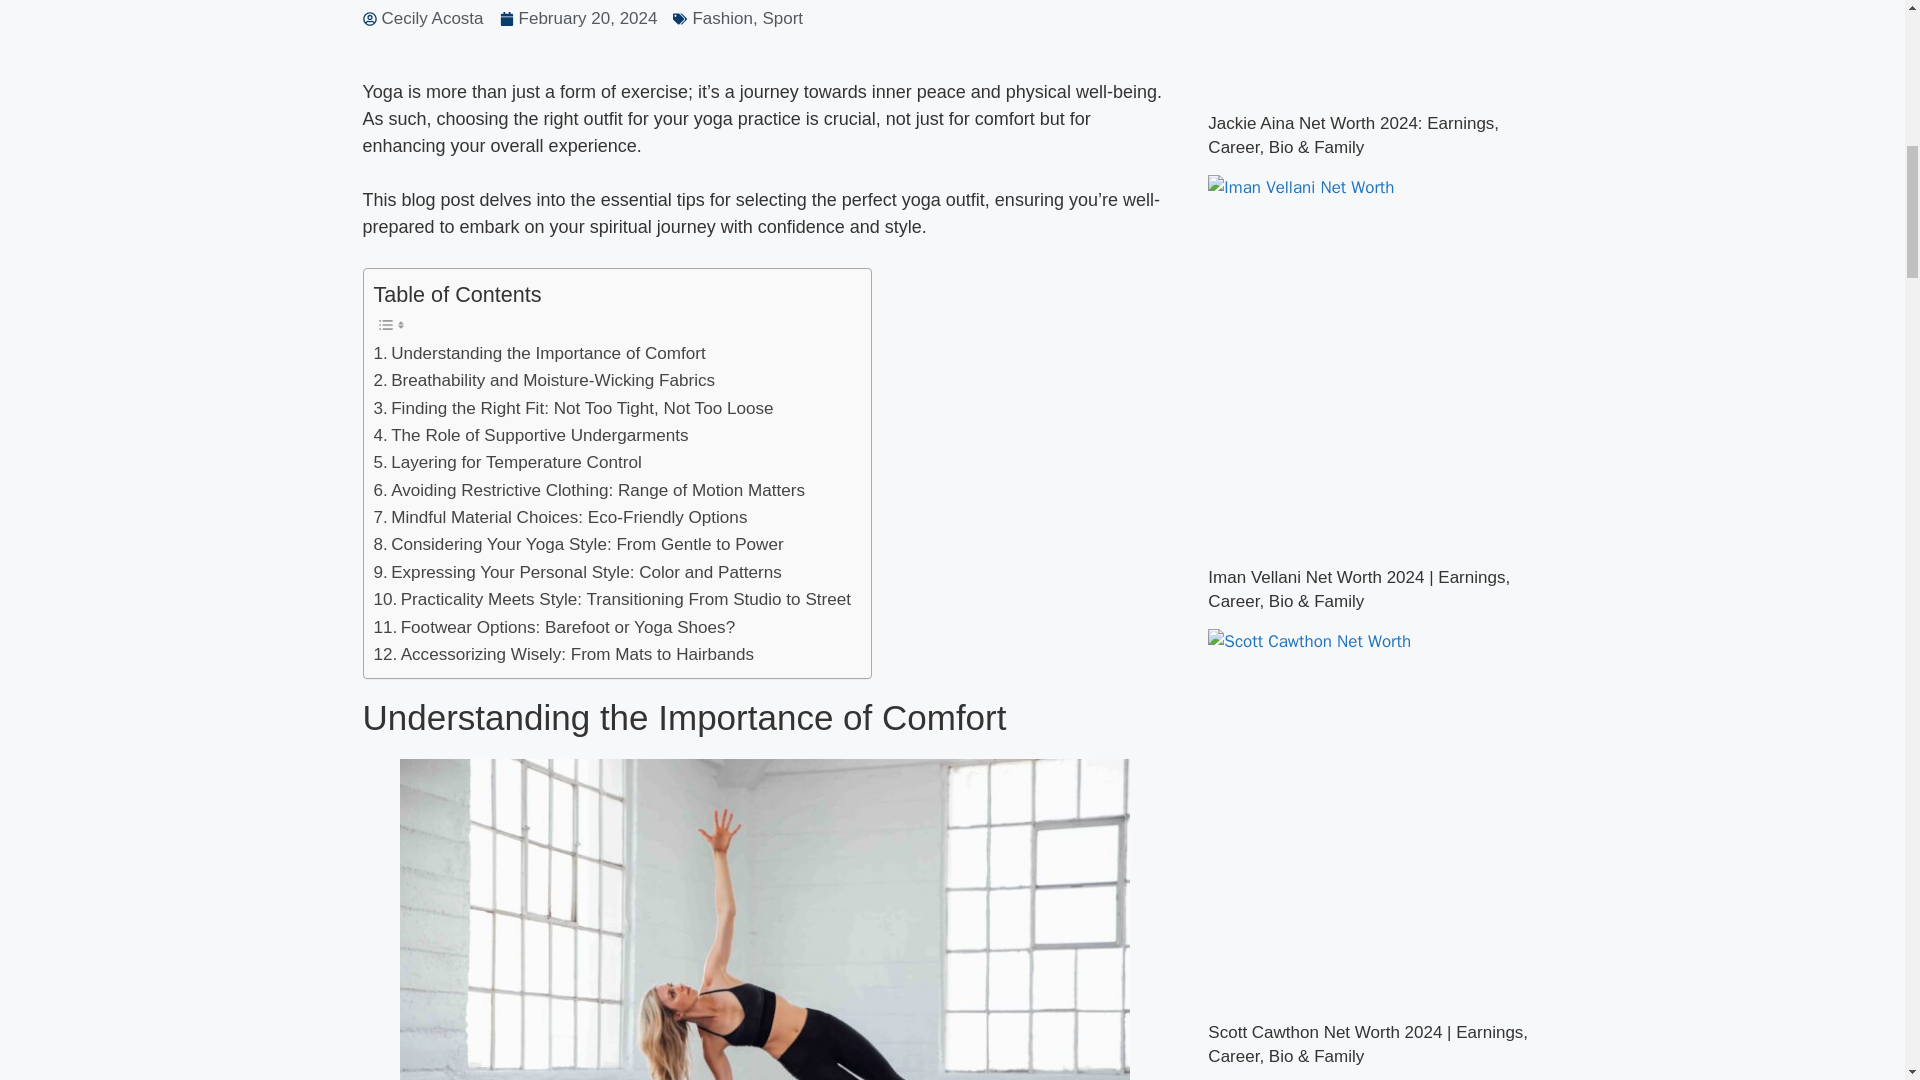 This screenshot has width=1920, height=1080. Describe the element at coordinates (554, 628) in the screenshot. I see `Footwear Options: Barefoot or Yoga Shoes?` at that location.